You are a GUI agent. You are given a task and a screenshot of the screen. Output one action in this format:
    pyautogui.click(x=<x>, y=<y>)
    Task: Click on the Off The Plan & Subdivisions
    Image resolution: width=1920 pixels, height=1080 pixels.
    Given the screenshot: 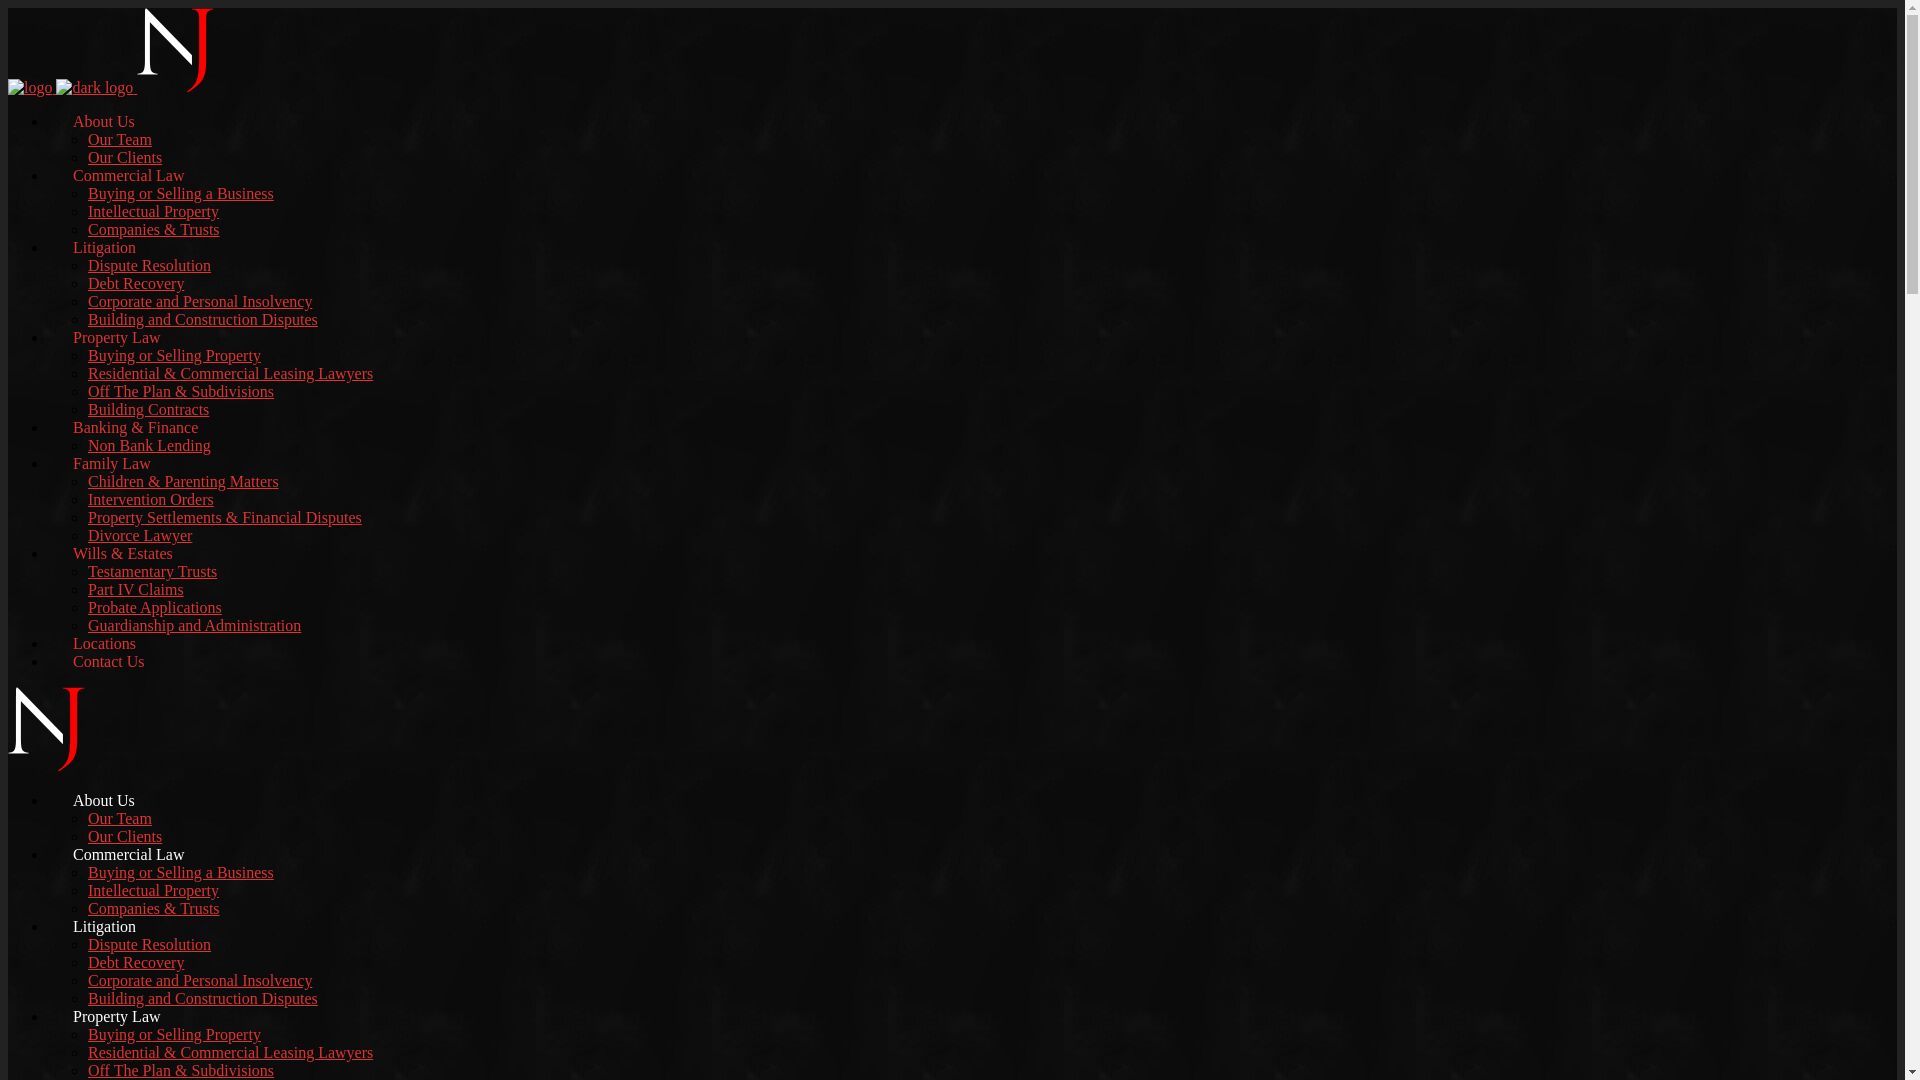 What is the action you would take?
    pyautogui.click(x=181, y=1070)
    